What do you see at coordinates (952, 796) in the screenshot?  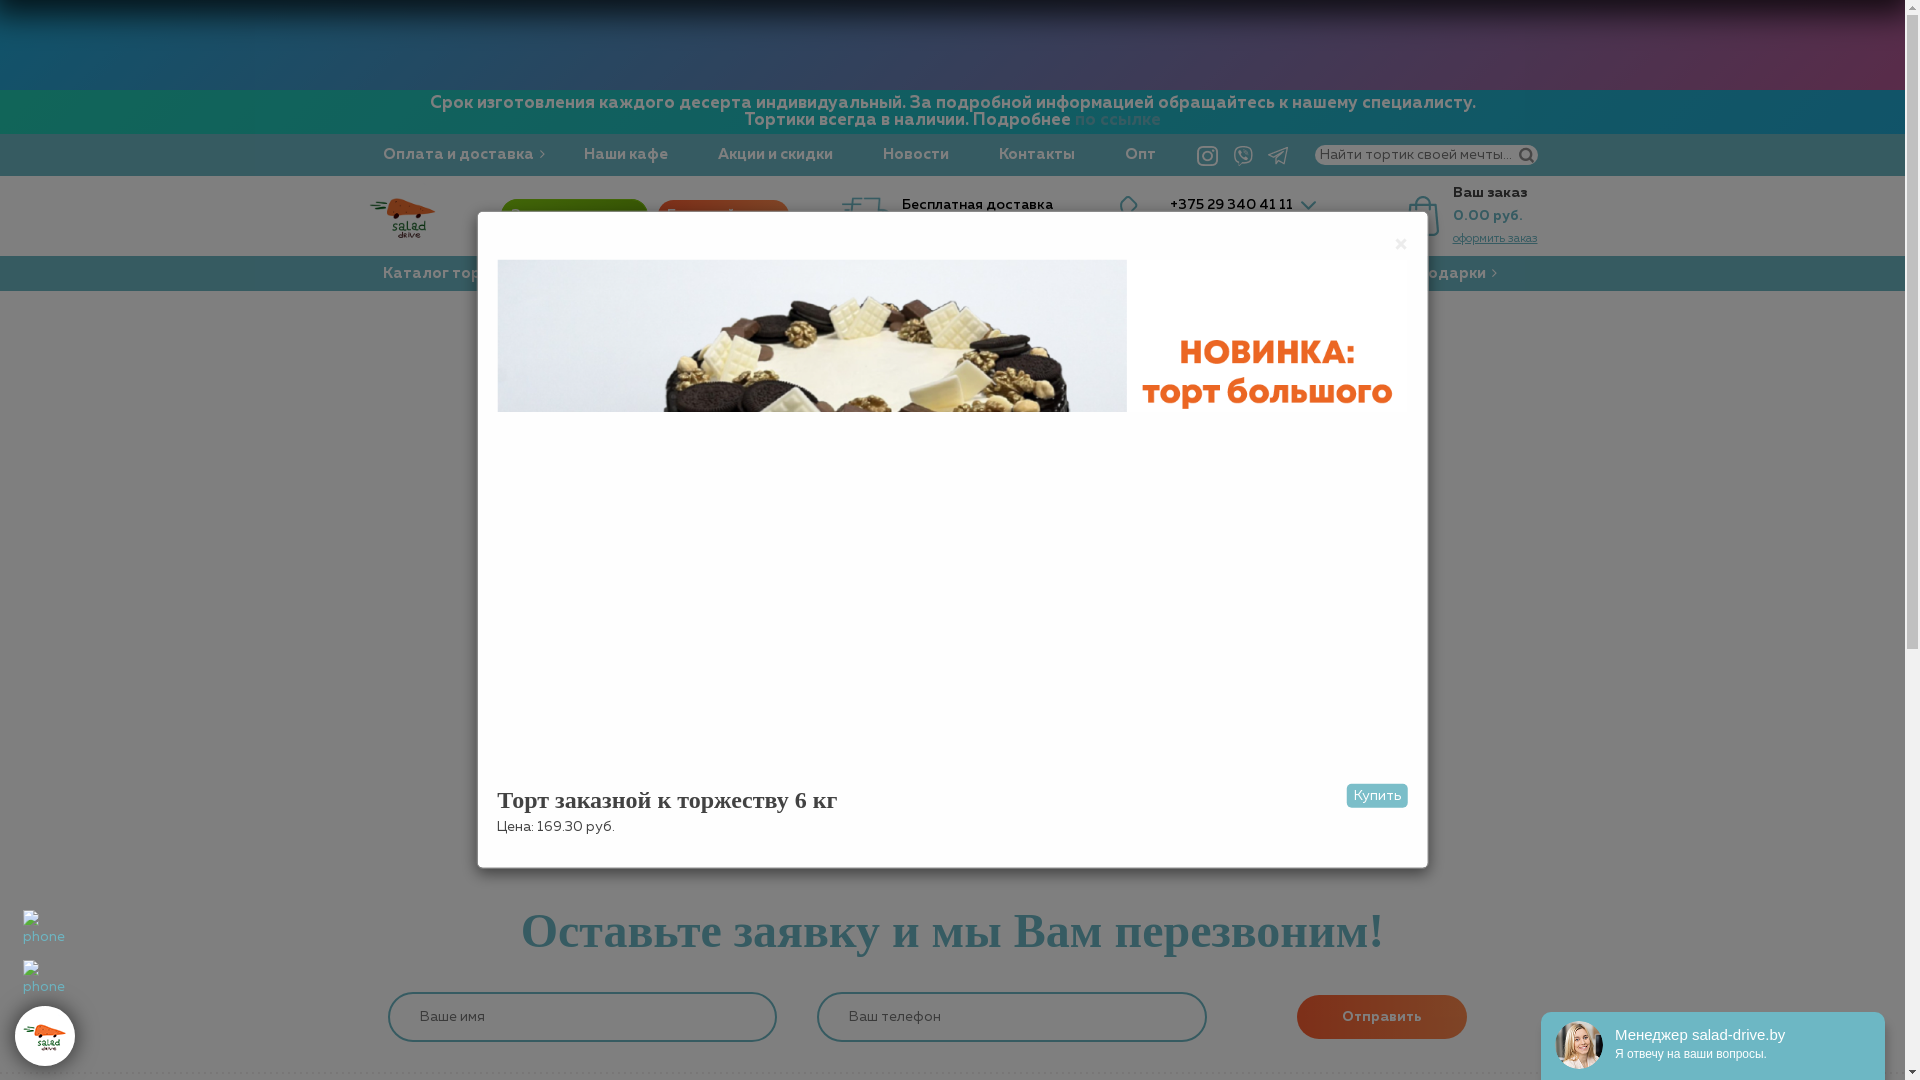 I see `Home Page` at bounding box center [952, 796].